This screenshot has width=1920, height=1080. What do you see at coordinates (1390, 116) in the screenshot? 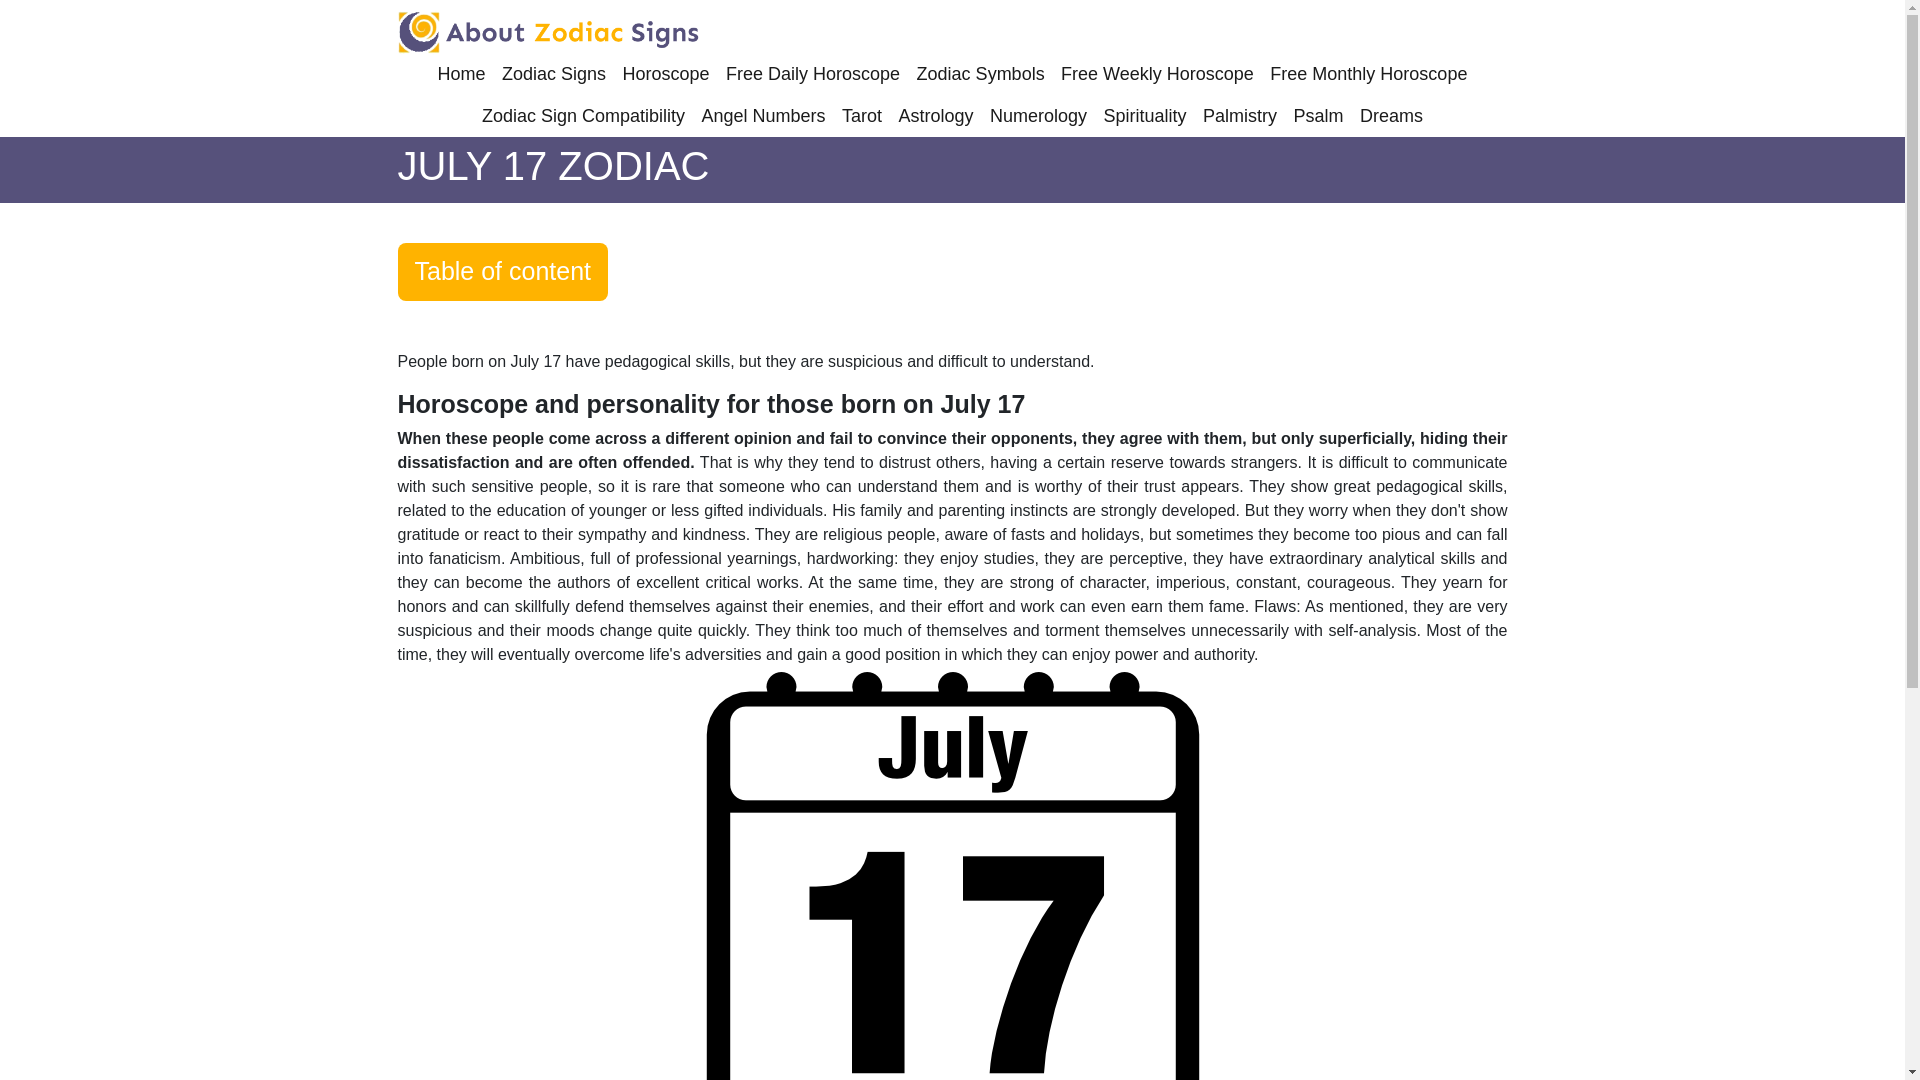
I see `Dreams` at bounding box center [1390, 116].